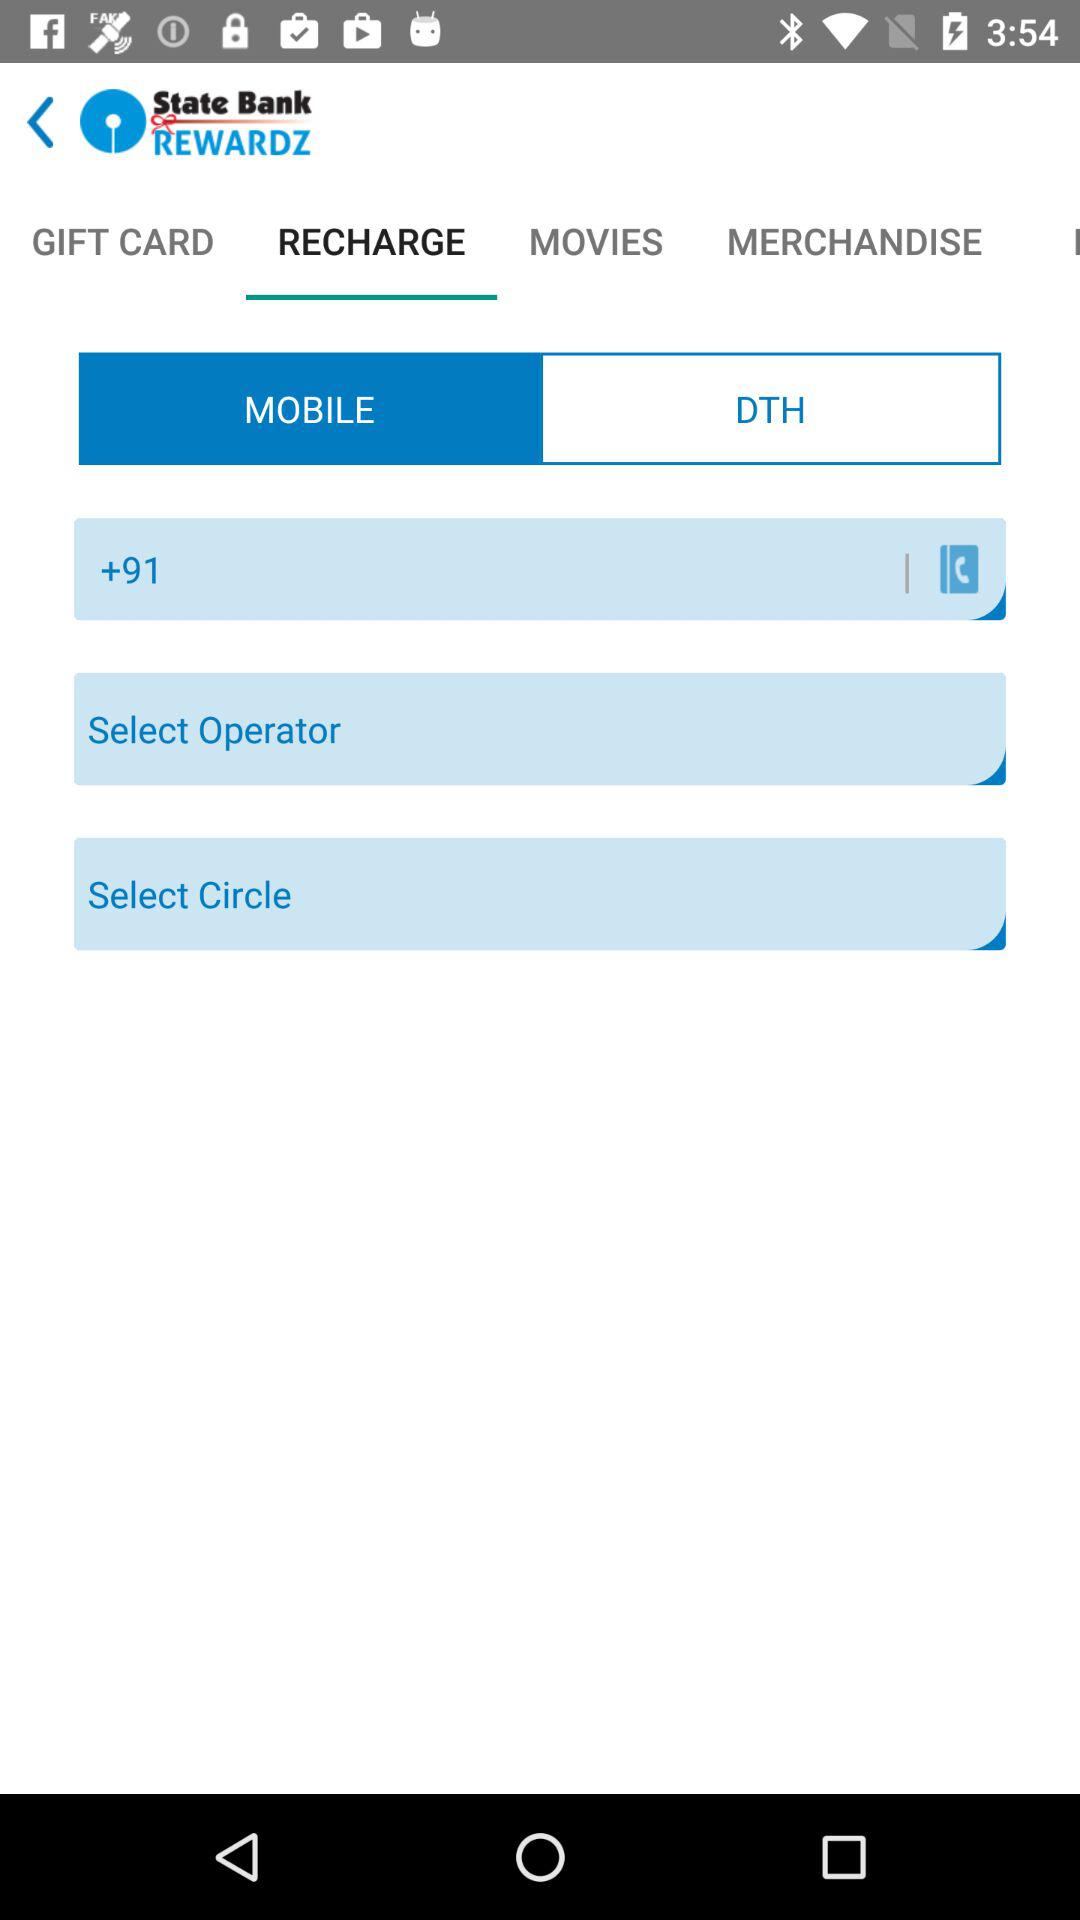 The image size is (1080, 1920). Describe the element at coordinates (309, 408) in the screenshot. I see `turn on the mobile radio button` at that location.